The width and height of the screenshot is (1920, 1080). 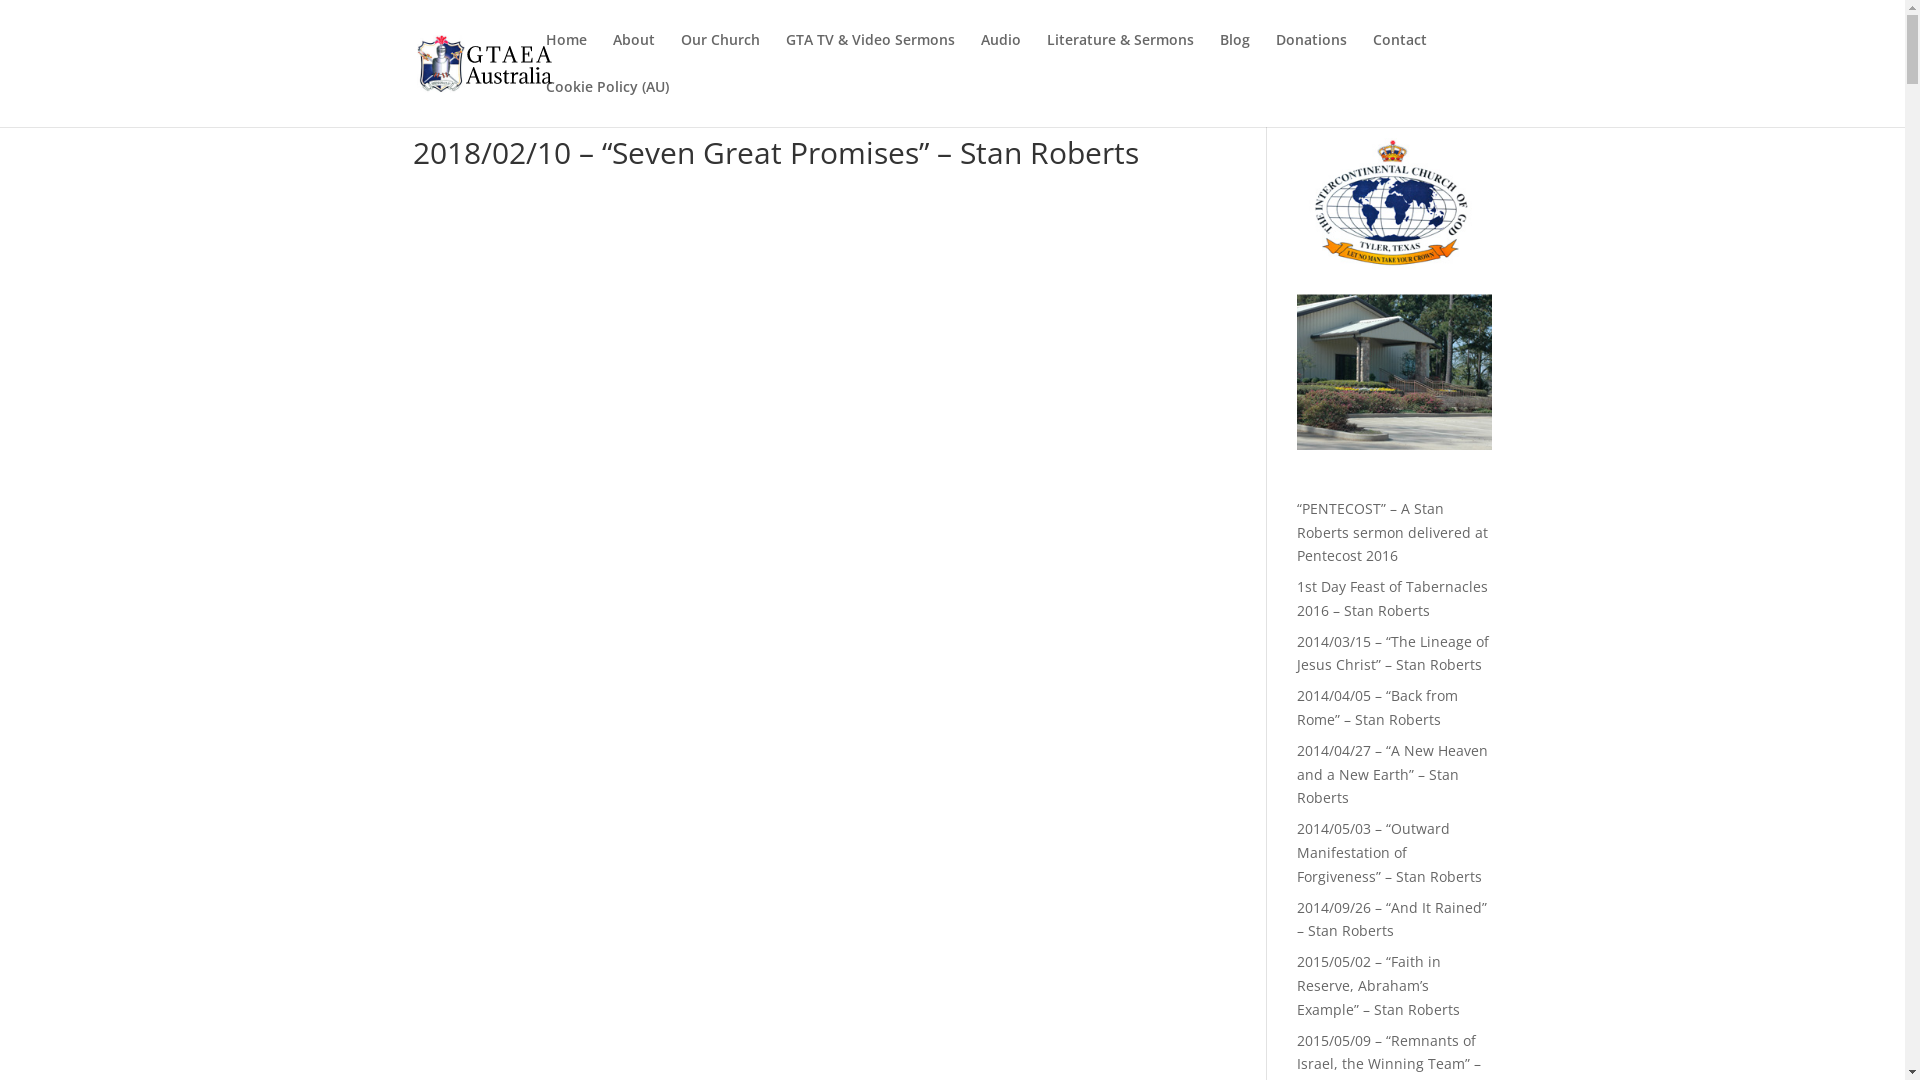 What do you see at coordinates (870, 56) in the screenshot?
I see `GTA TV & Video Sermons` at bounding box center [870, 56].